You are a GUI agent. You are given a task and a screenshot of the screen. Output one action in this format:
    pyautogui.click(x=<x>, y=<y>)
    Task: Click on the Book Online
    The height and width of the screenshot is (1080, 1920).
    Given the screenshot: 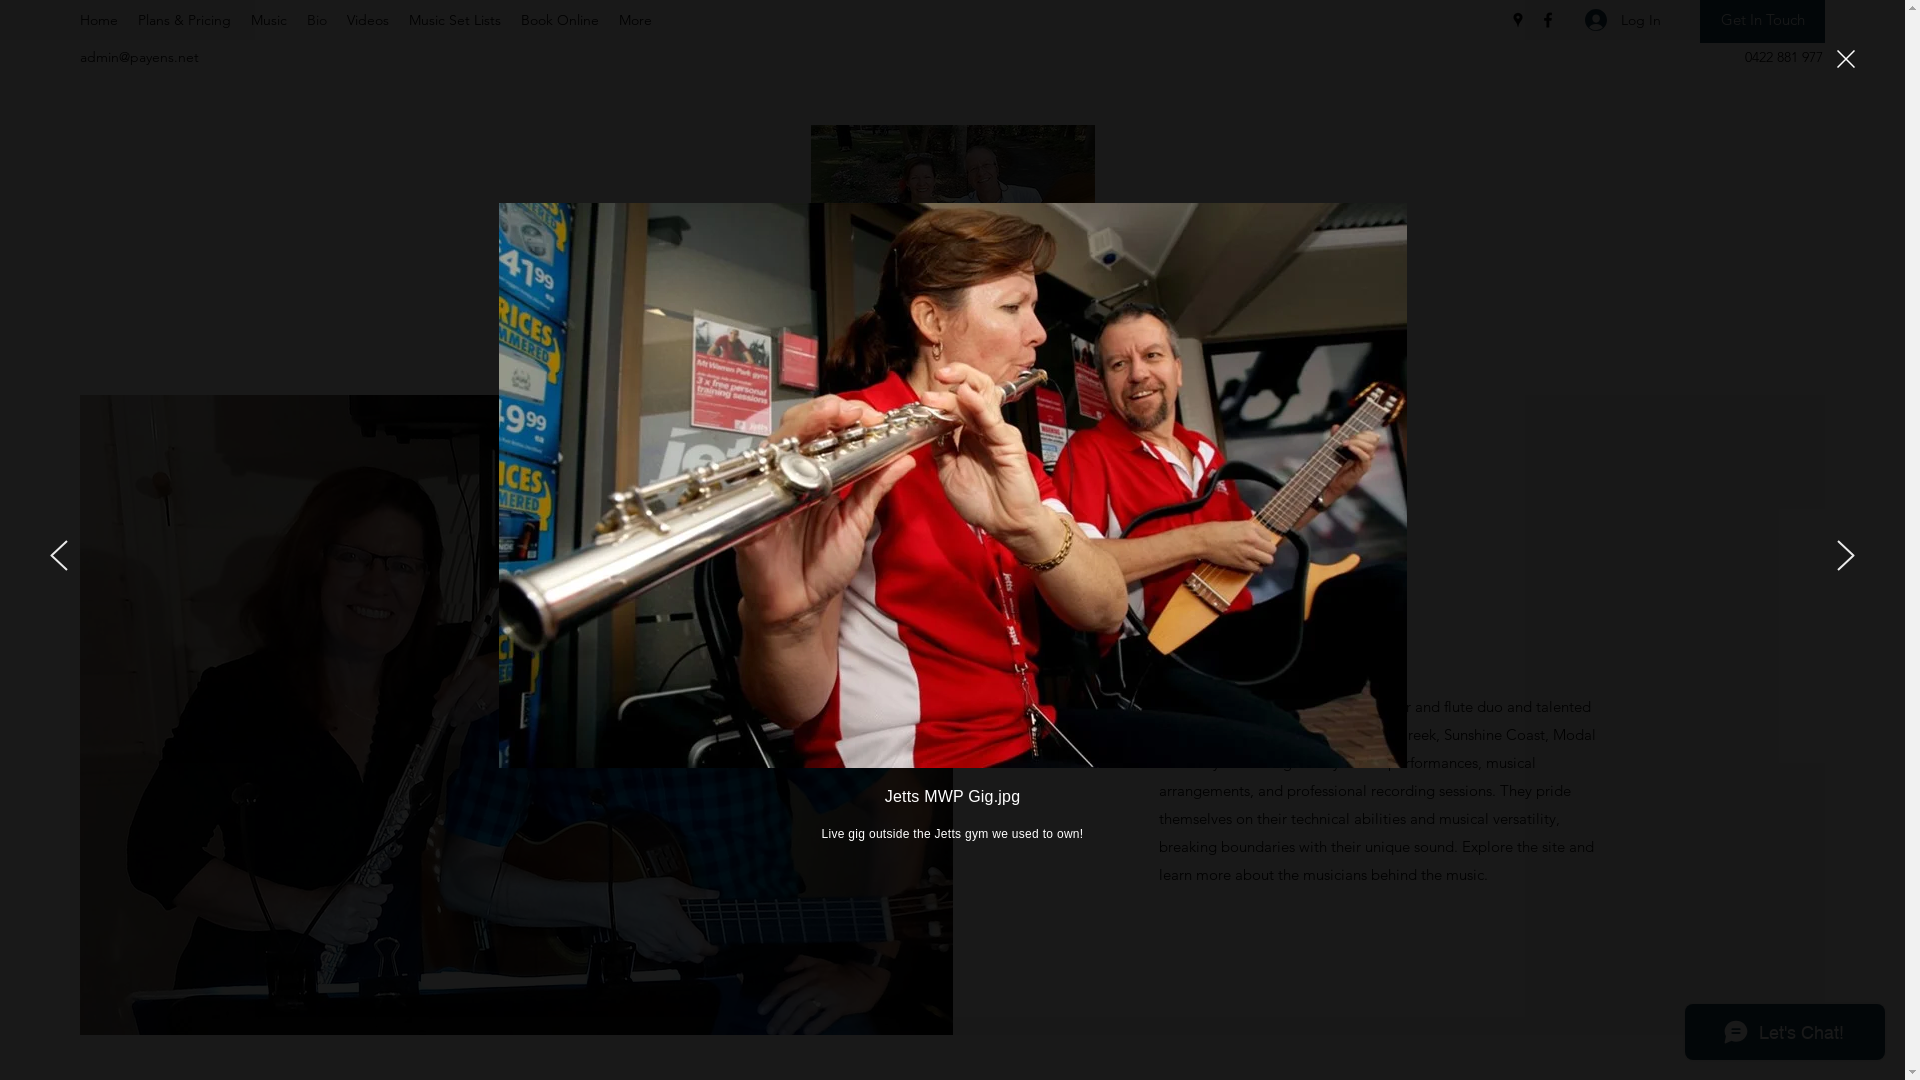 What is the action you would take?
    pyautogui.click(x=560, y=19)
    